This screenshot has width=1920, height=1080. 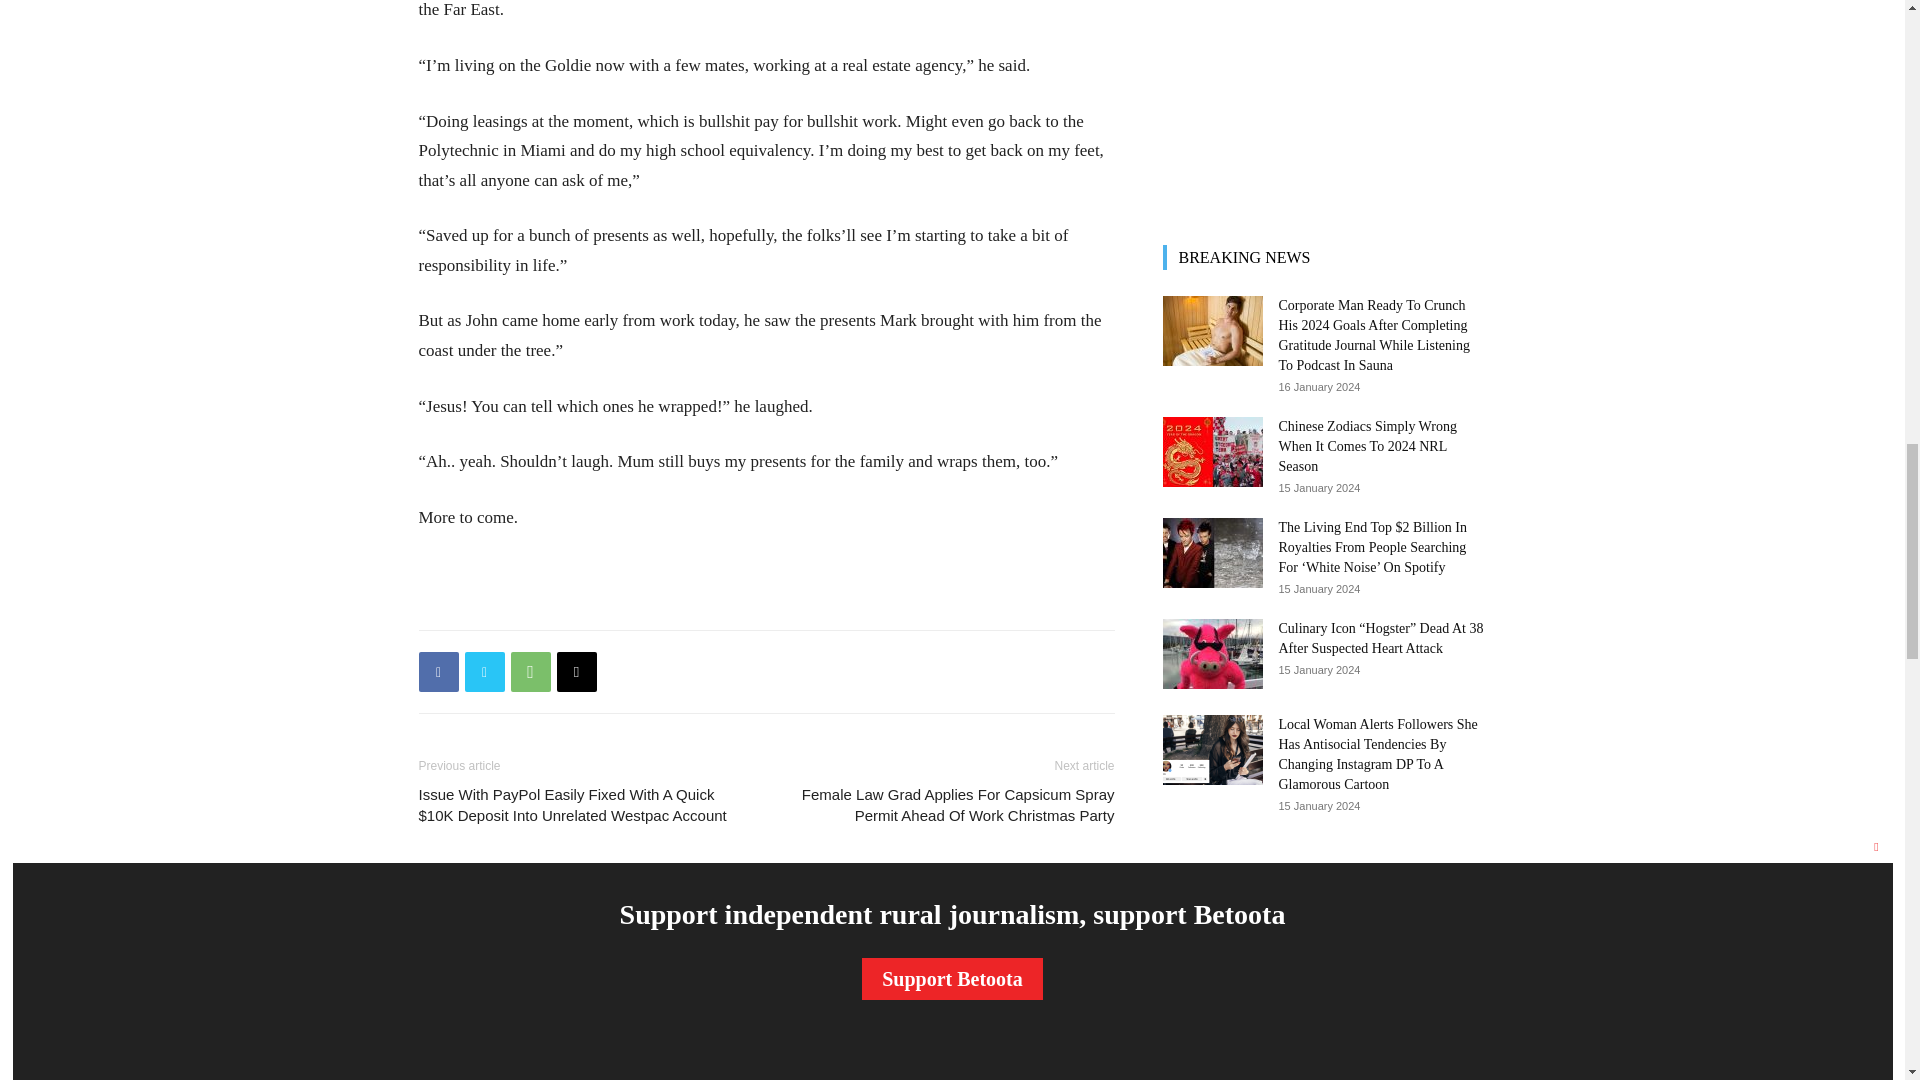 What do you see at coordinates (530, 672) in the screenshot?
I see `WhatsApp` at bounding box center [530, 672].